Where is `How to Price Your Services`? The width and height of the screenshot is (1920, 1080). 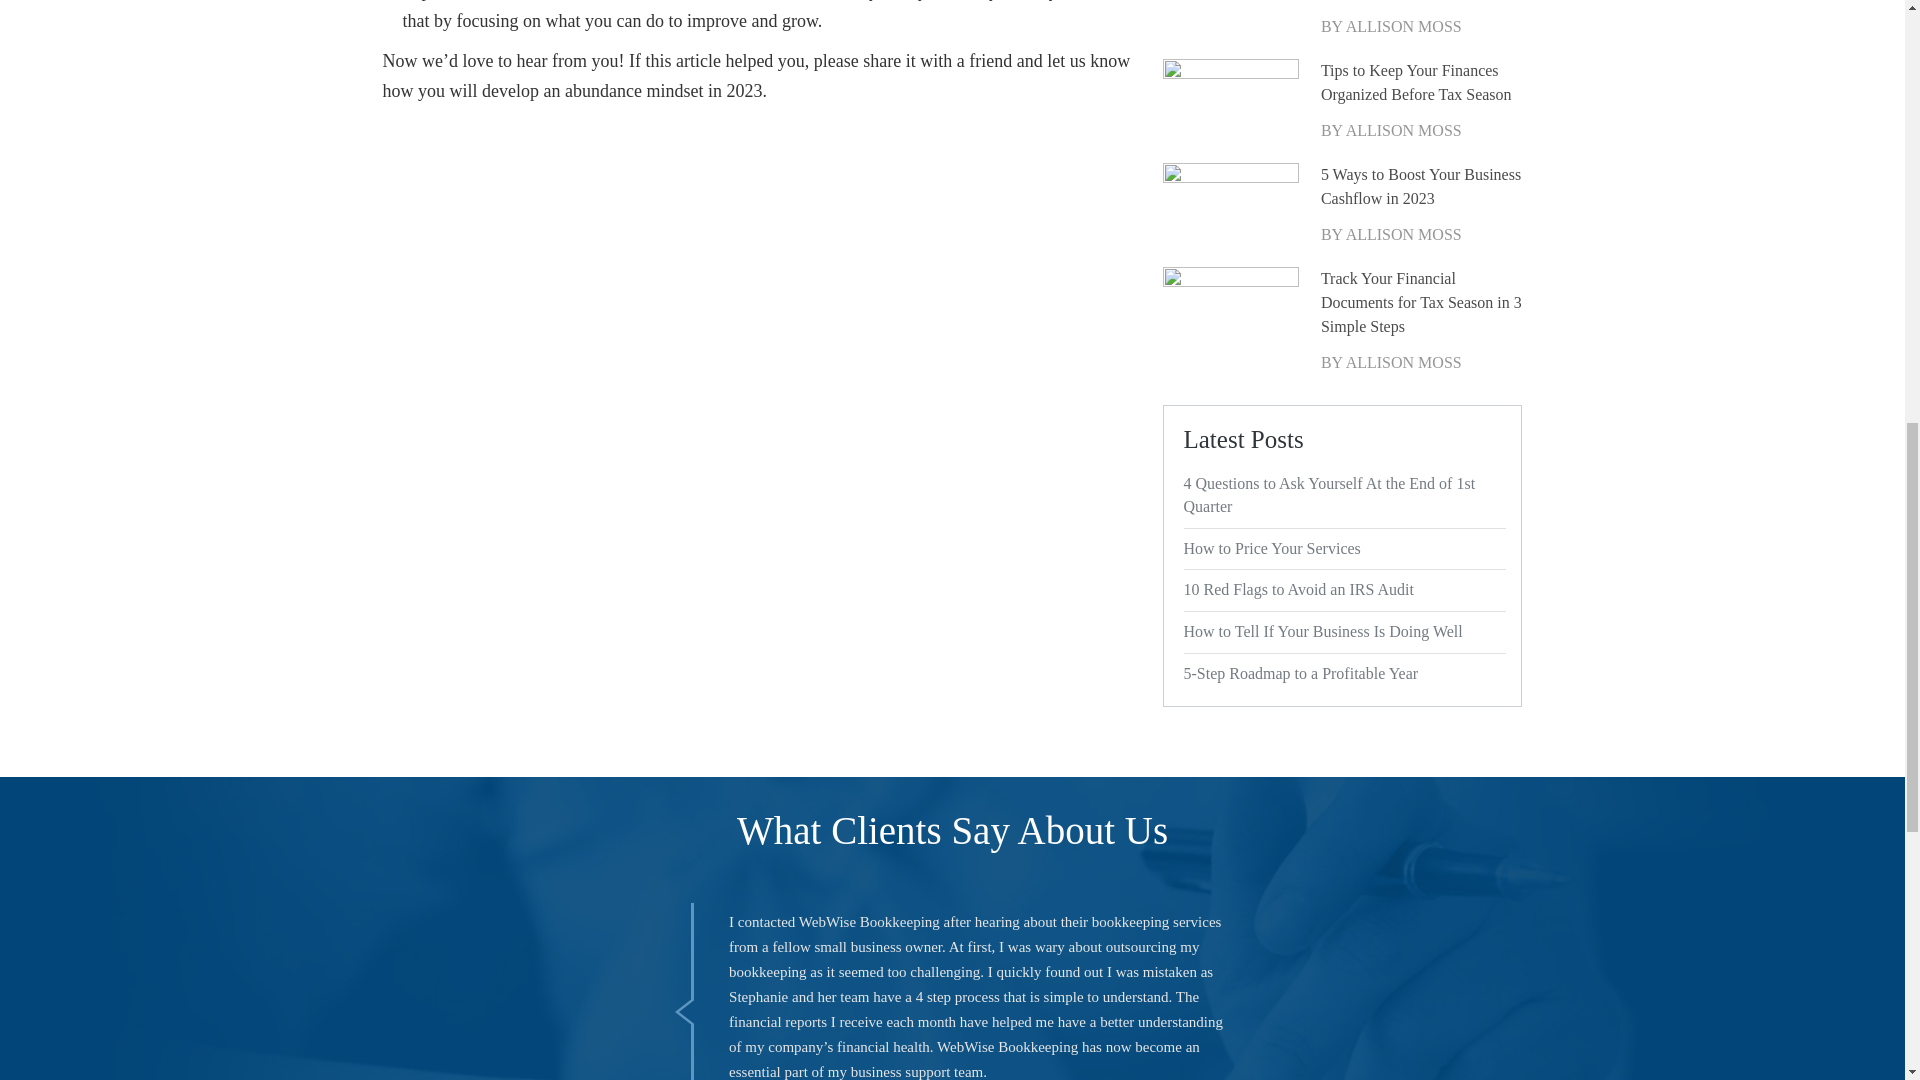 How to Price Your Services is located at coordinates (1342, 548).